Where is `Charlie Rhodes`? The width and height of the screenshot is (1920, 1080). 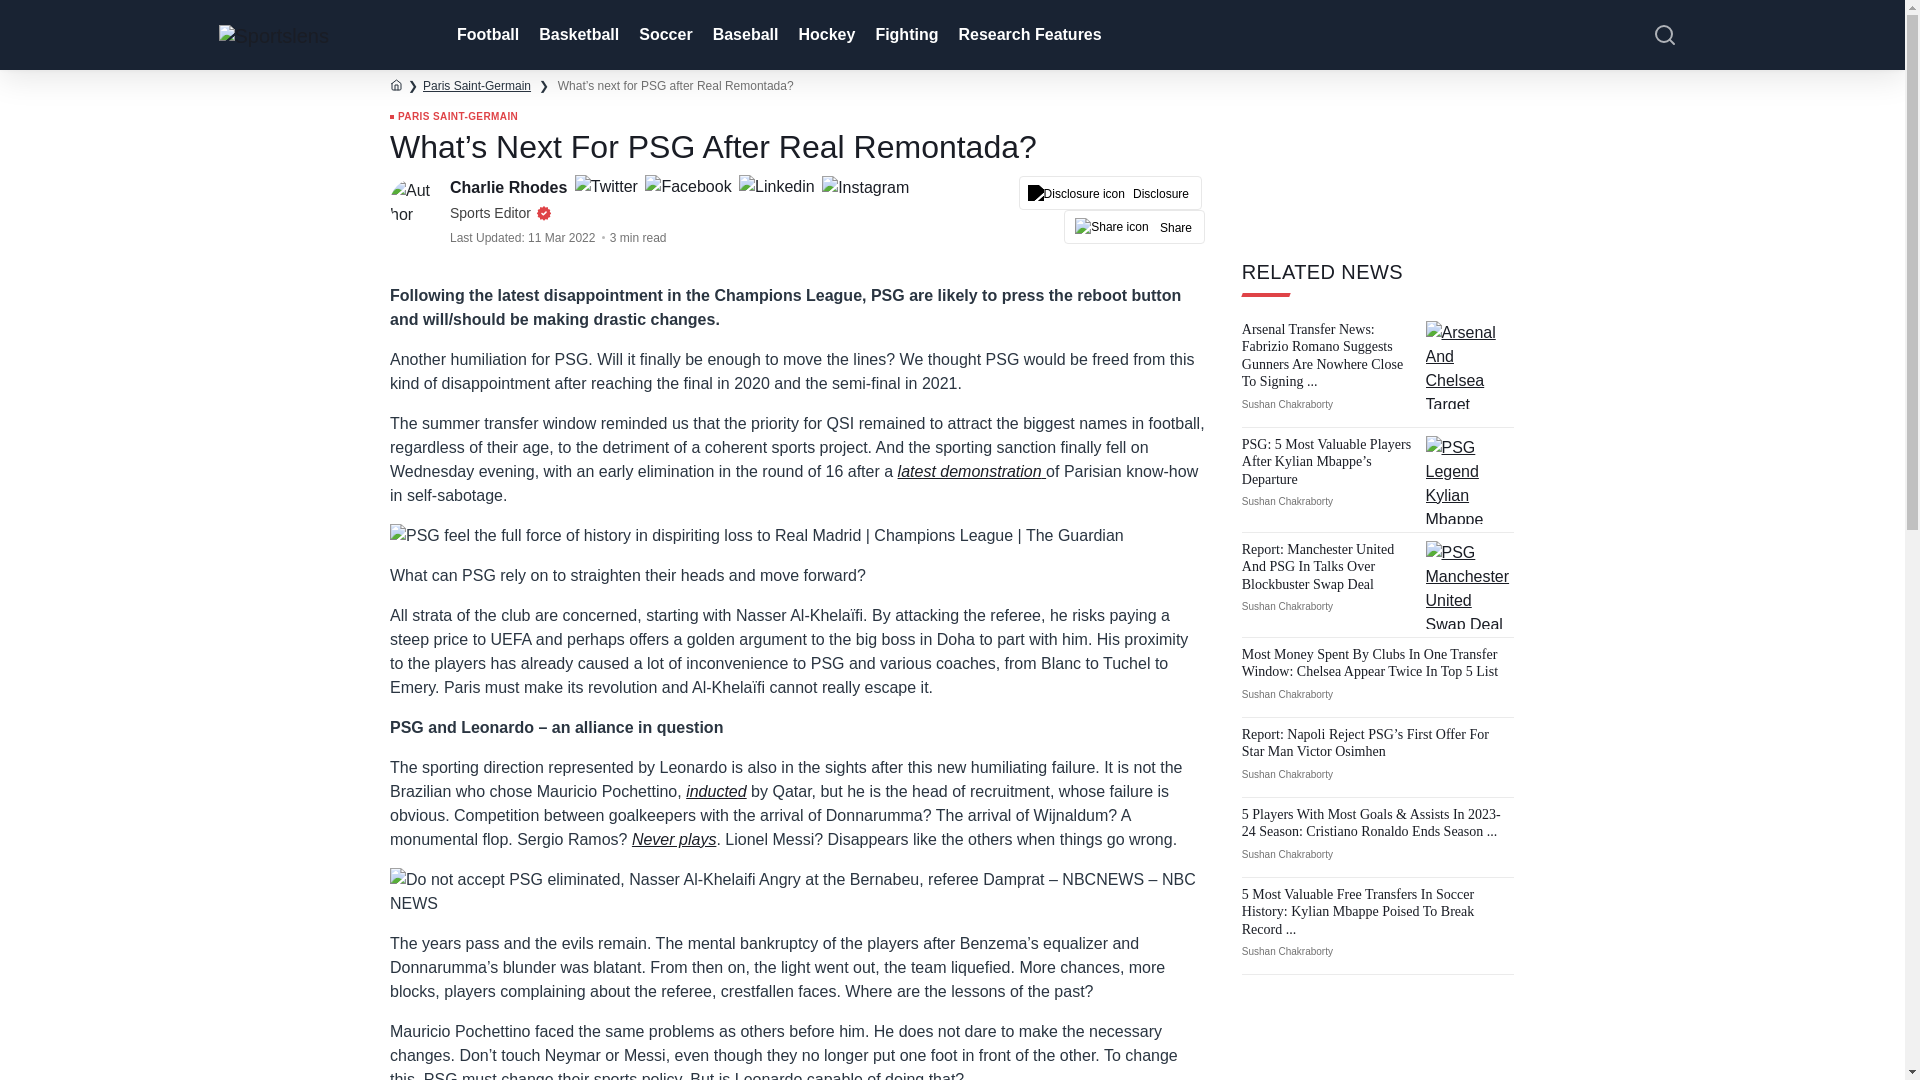
Charlie Rhodes is located at coordinates (510, 187).